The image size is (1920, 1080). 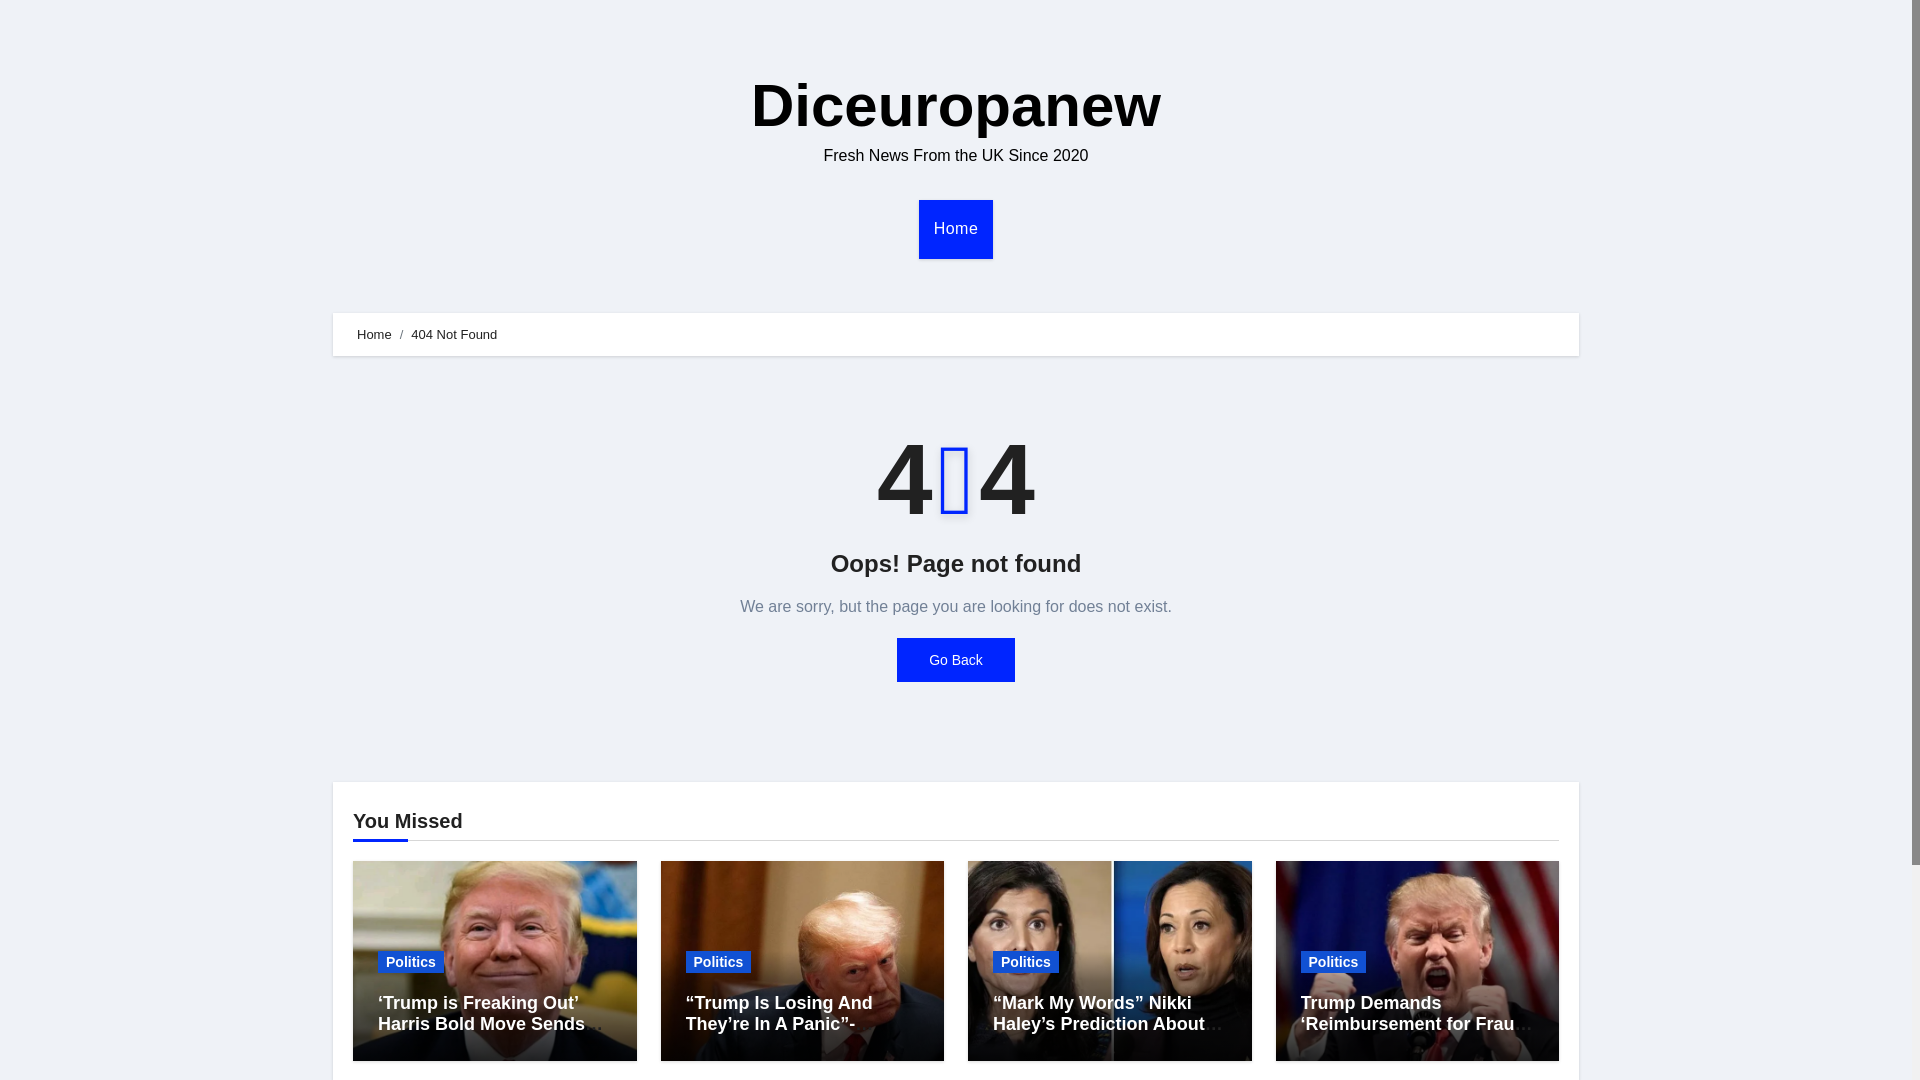 I want to click on Politics, so click(x=410, y=962).